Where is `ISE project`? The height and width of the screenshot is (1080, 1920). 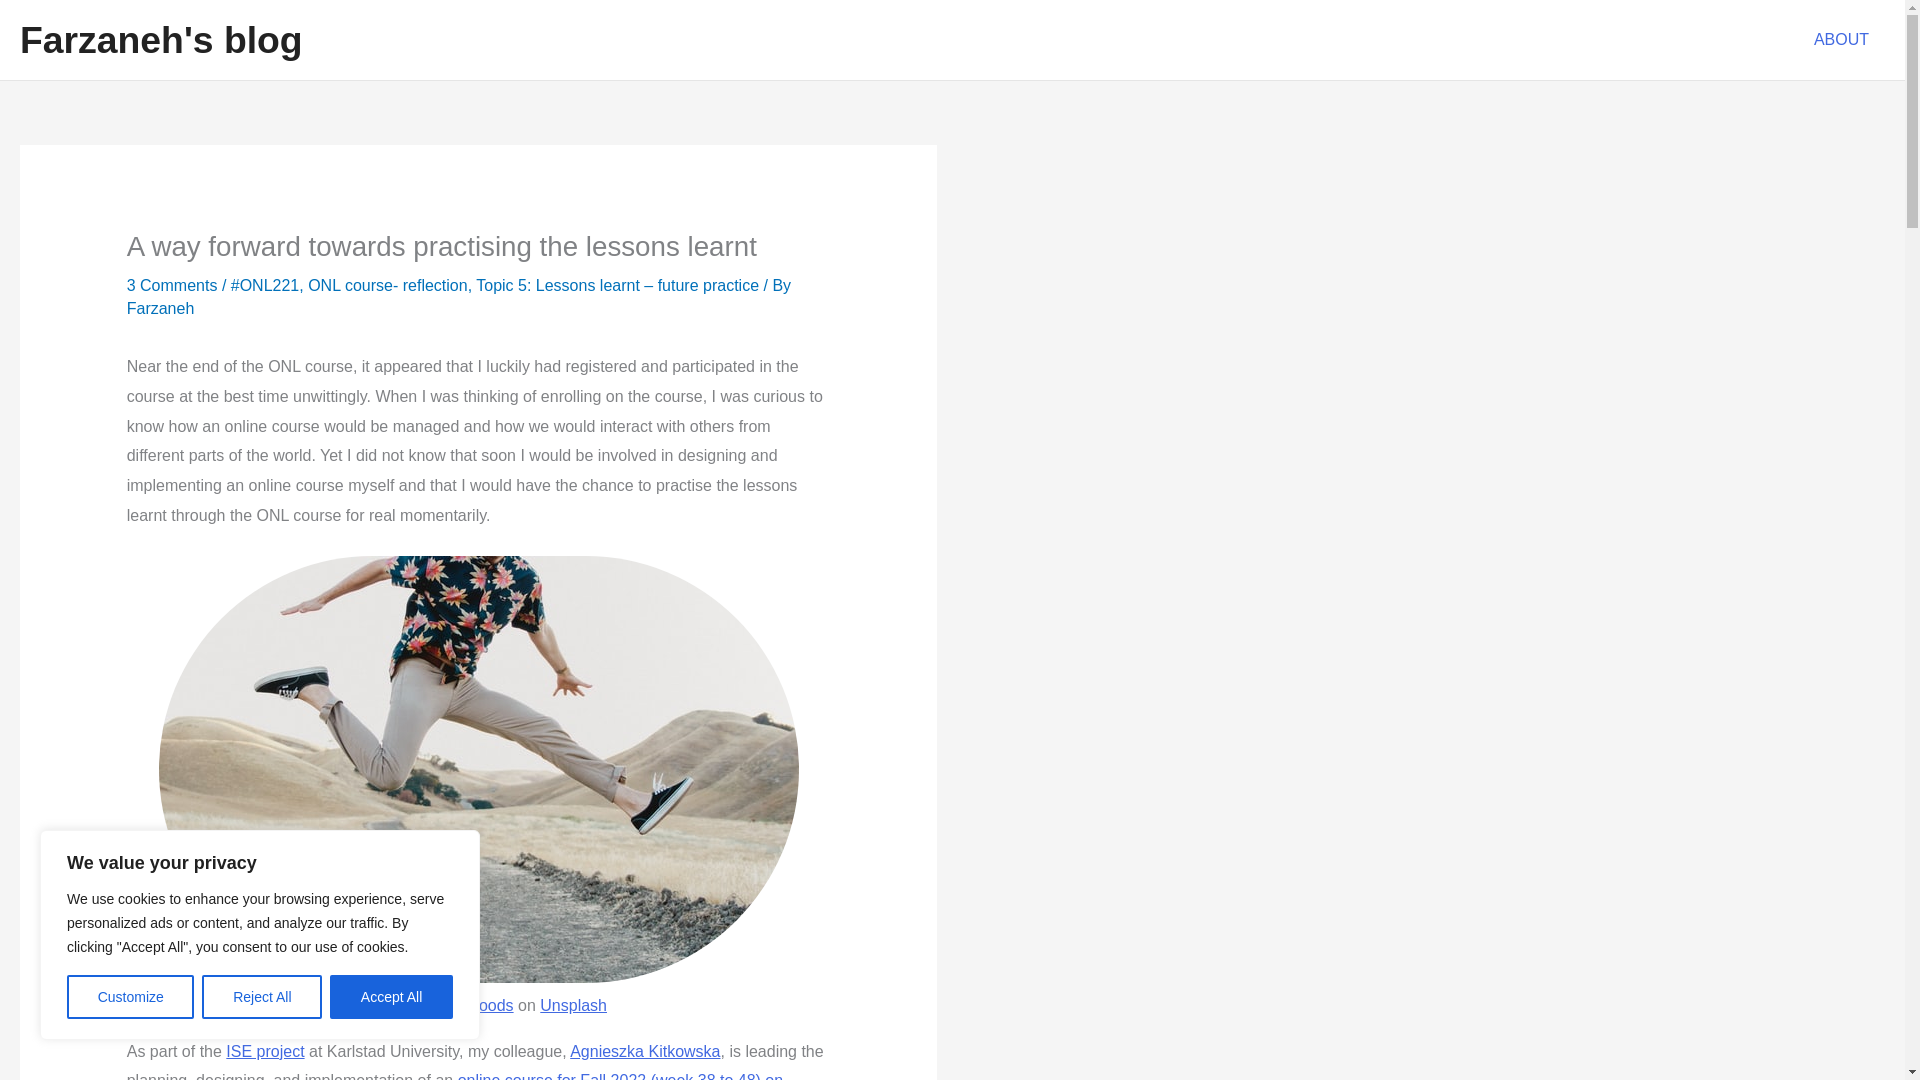
ISE project is located at coordinates (264, 1051).